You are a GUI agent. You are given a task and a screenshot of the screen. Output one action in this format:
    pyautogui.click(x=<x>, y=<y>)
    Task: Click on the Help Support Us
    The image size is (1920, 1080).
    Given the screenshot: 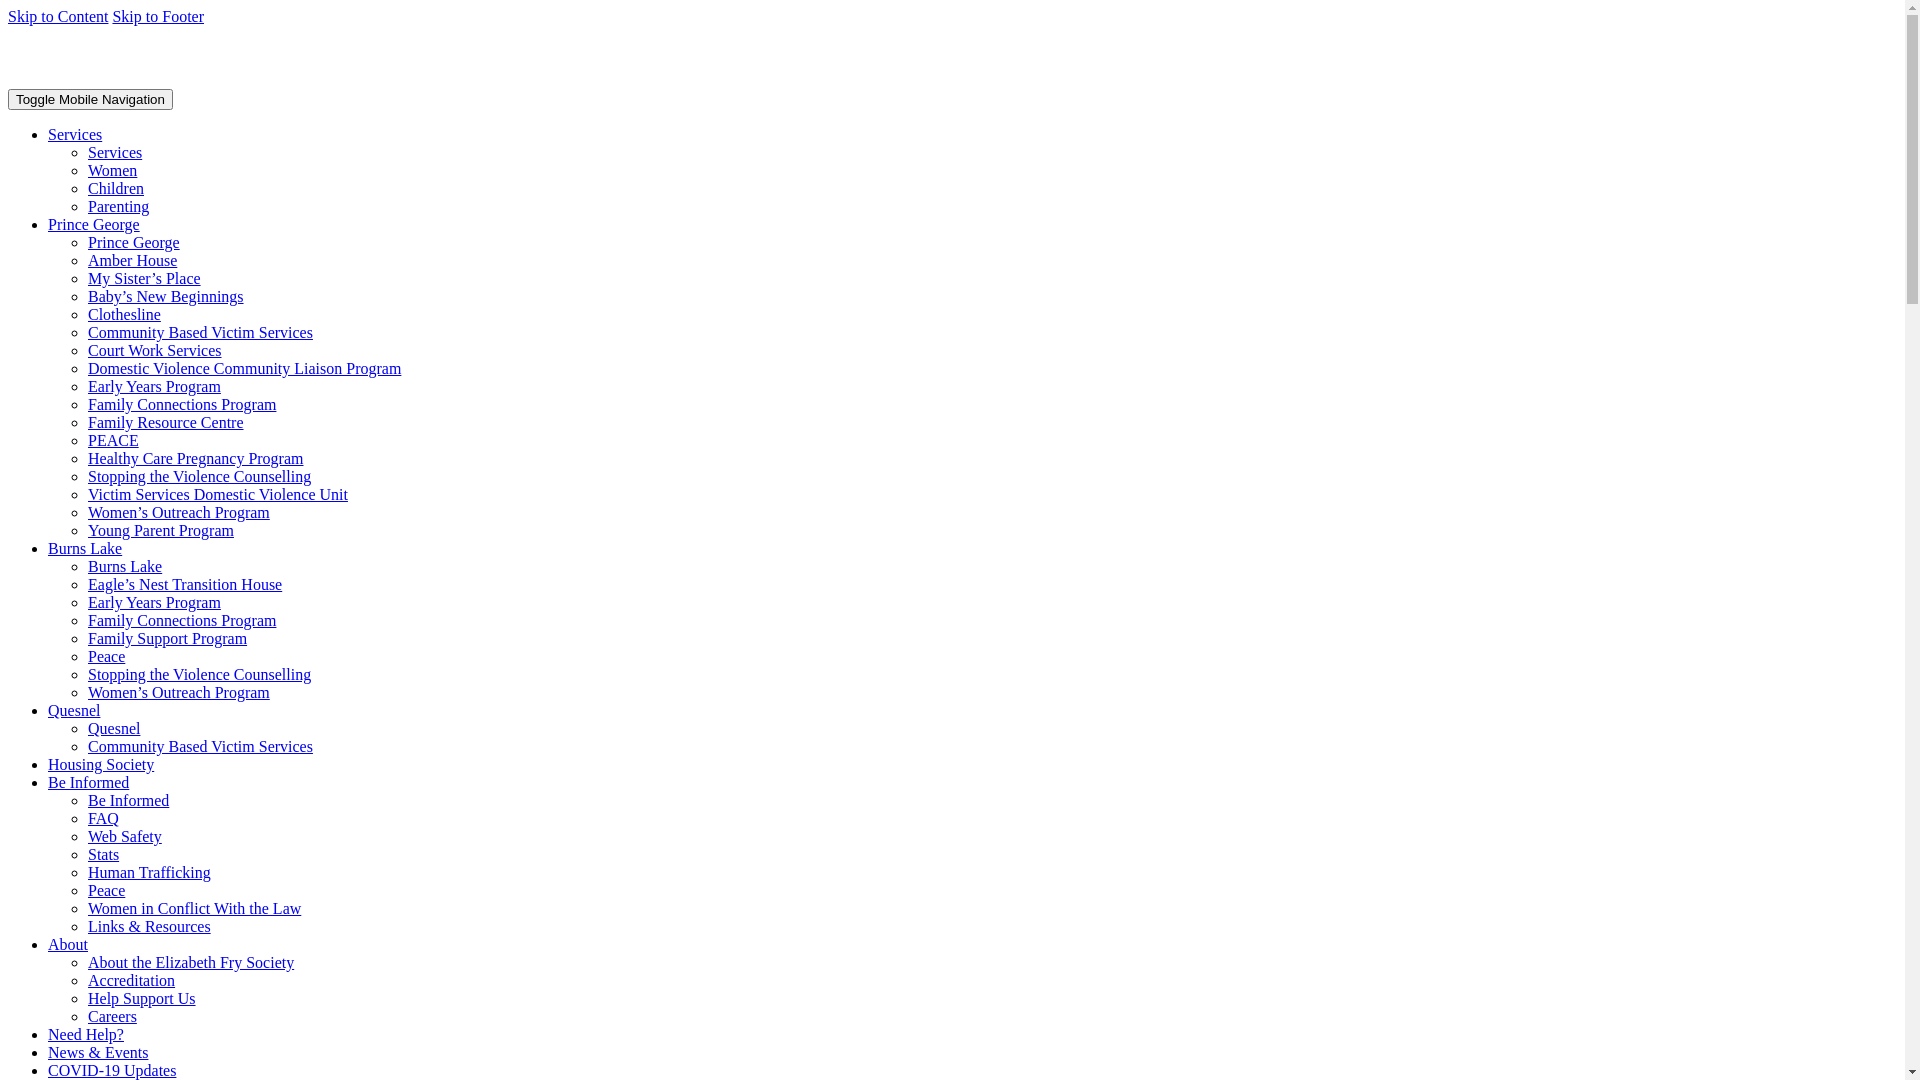 What is the action you would take?
    pyautogui.click(x=142, y=998)
    